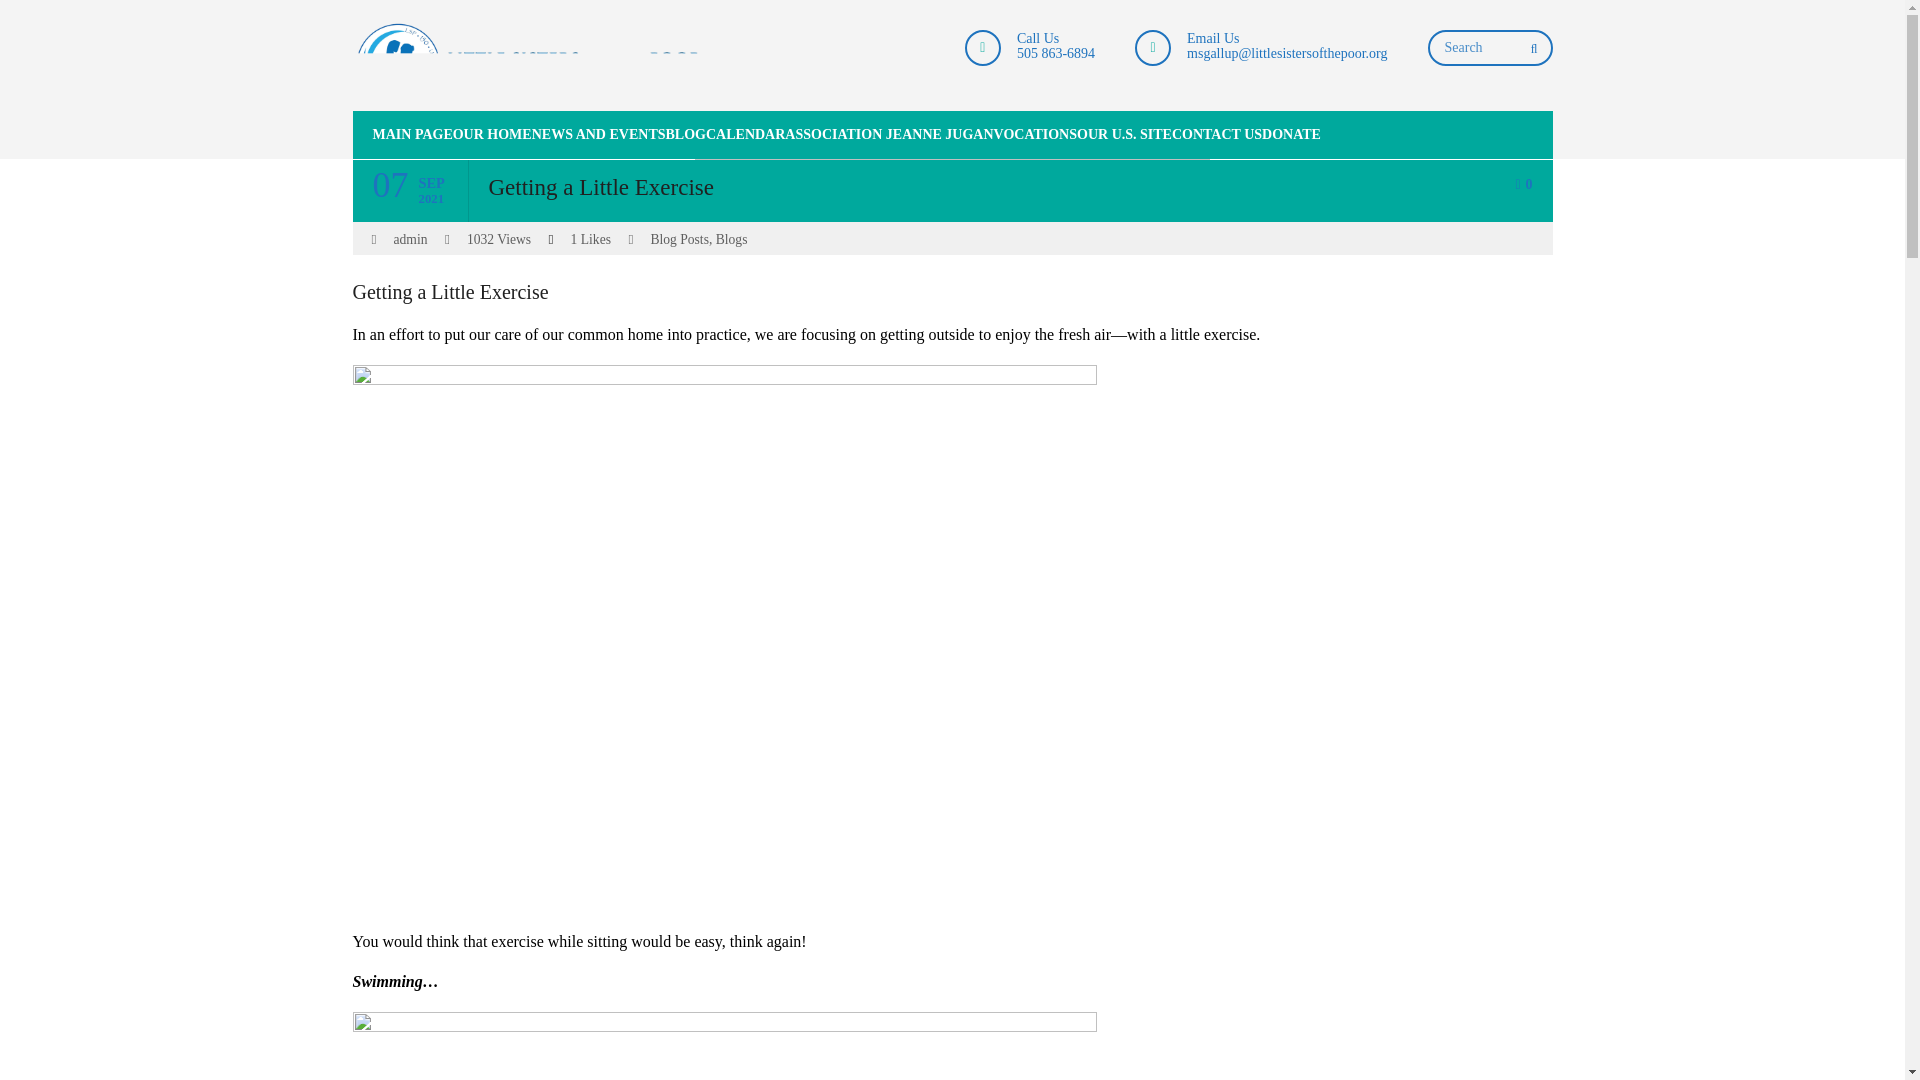 The height and width of the screenshot is (1080, 1920). What do you see at coordinates (1216, 134) in the screenshot?
I see `CONTACT US` at bounding box center [1216, 134].